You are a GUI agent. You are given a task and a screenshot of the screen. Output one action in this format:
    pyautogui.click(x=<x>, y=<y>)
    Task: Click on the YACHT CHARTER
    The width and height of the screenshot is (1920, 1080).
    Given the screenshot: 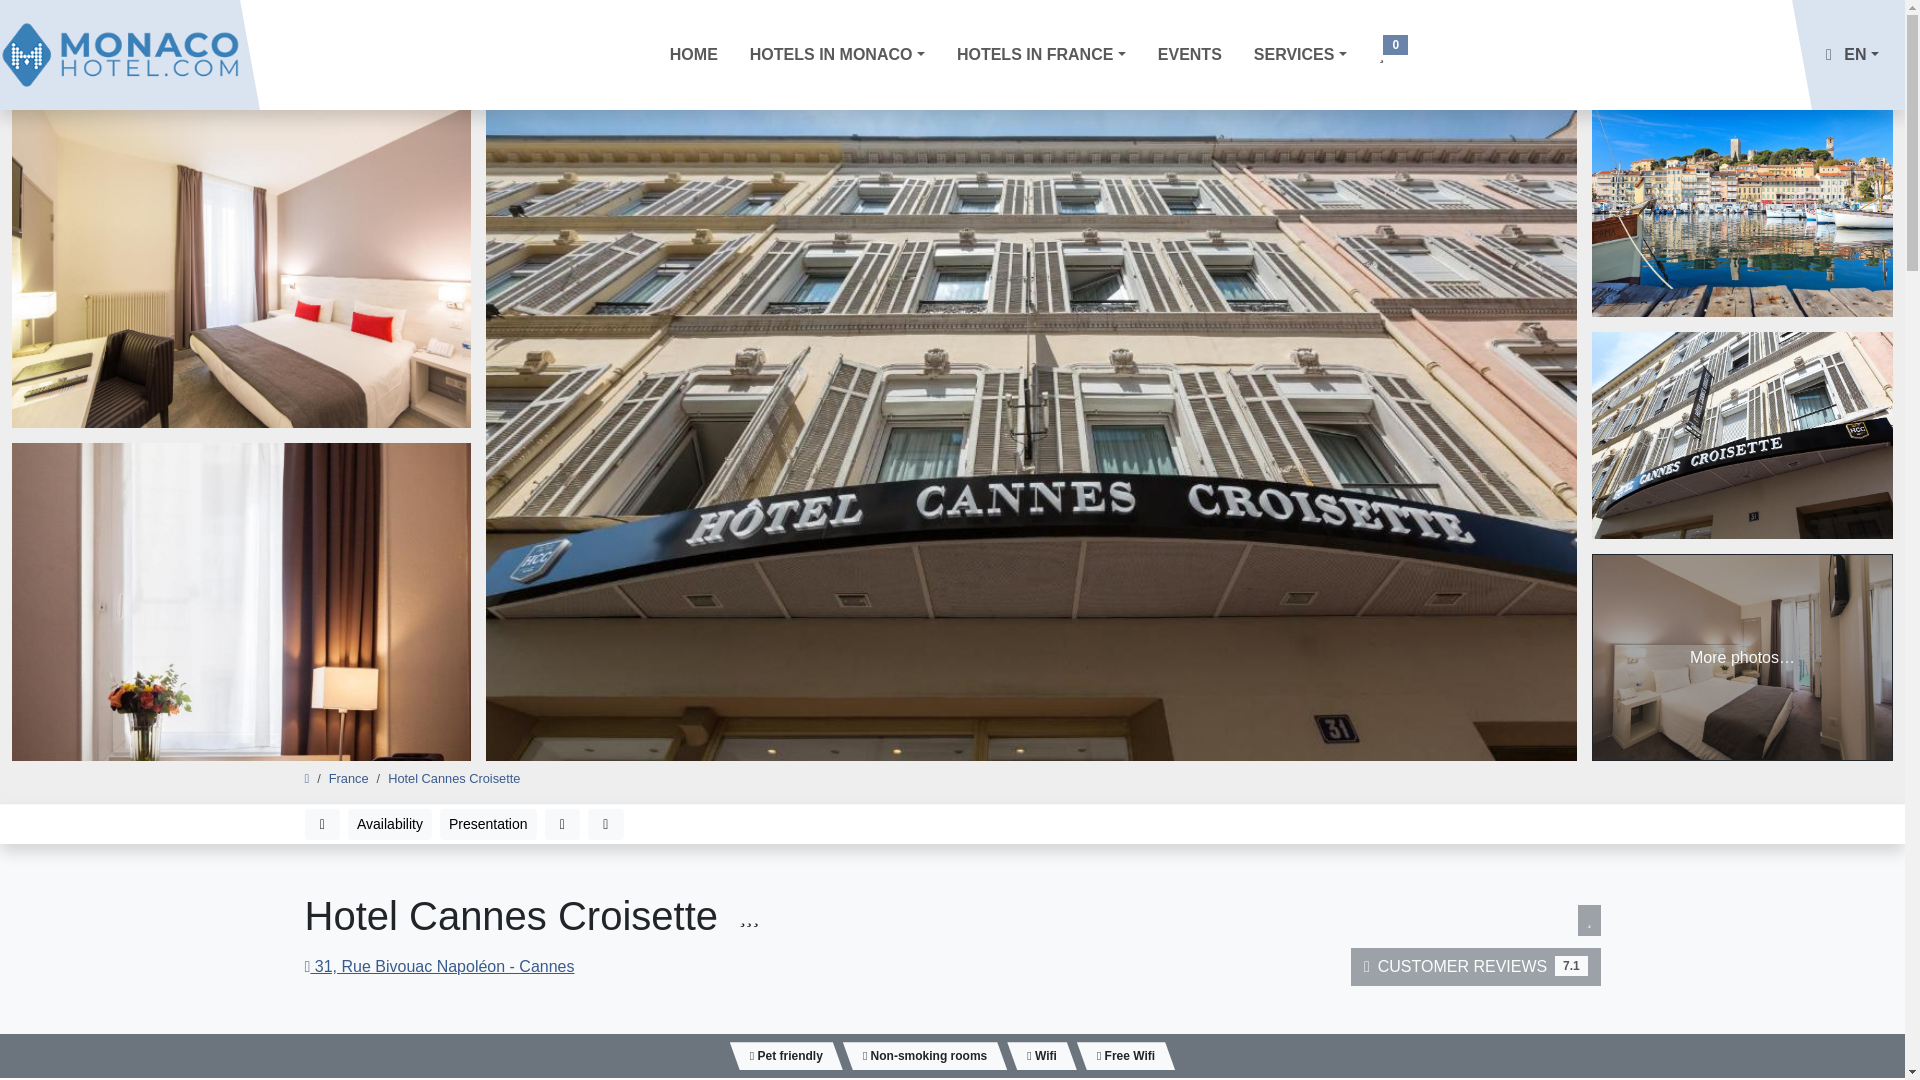 What is the action you would take?
    pyautogui.click(x=1264, y=190)
    